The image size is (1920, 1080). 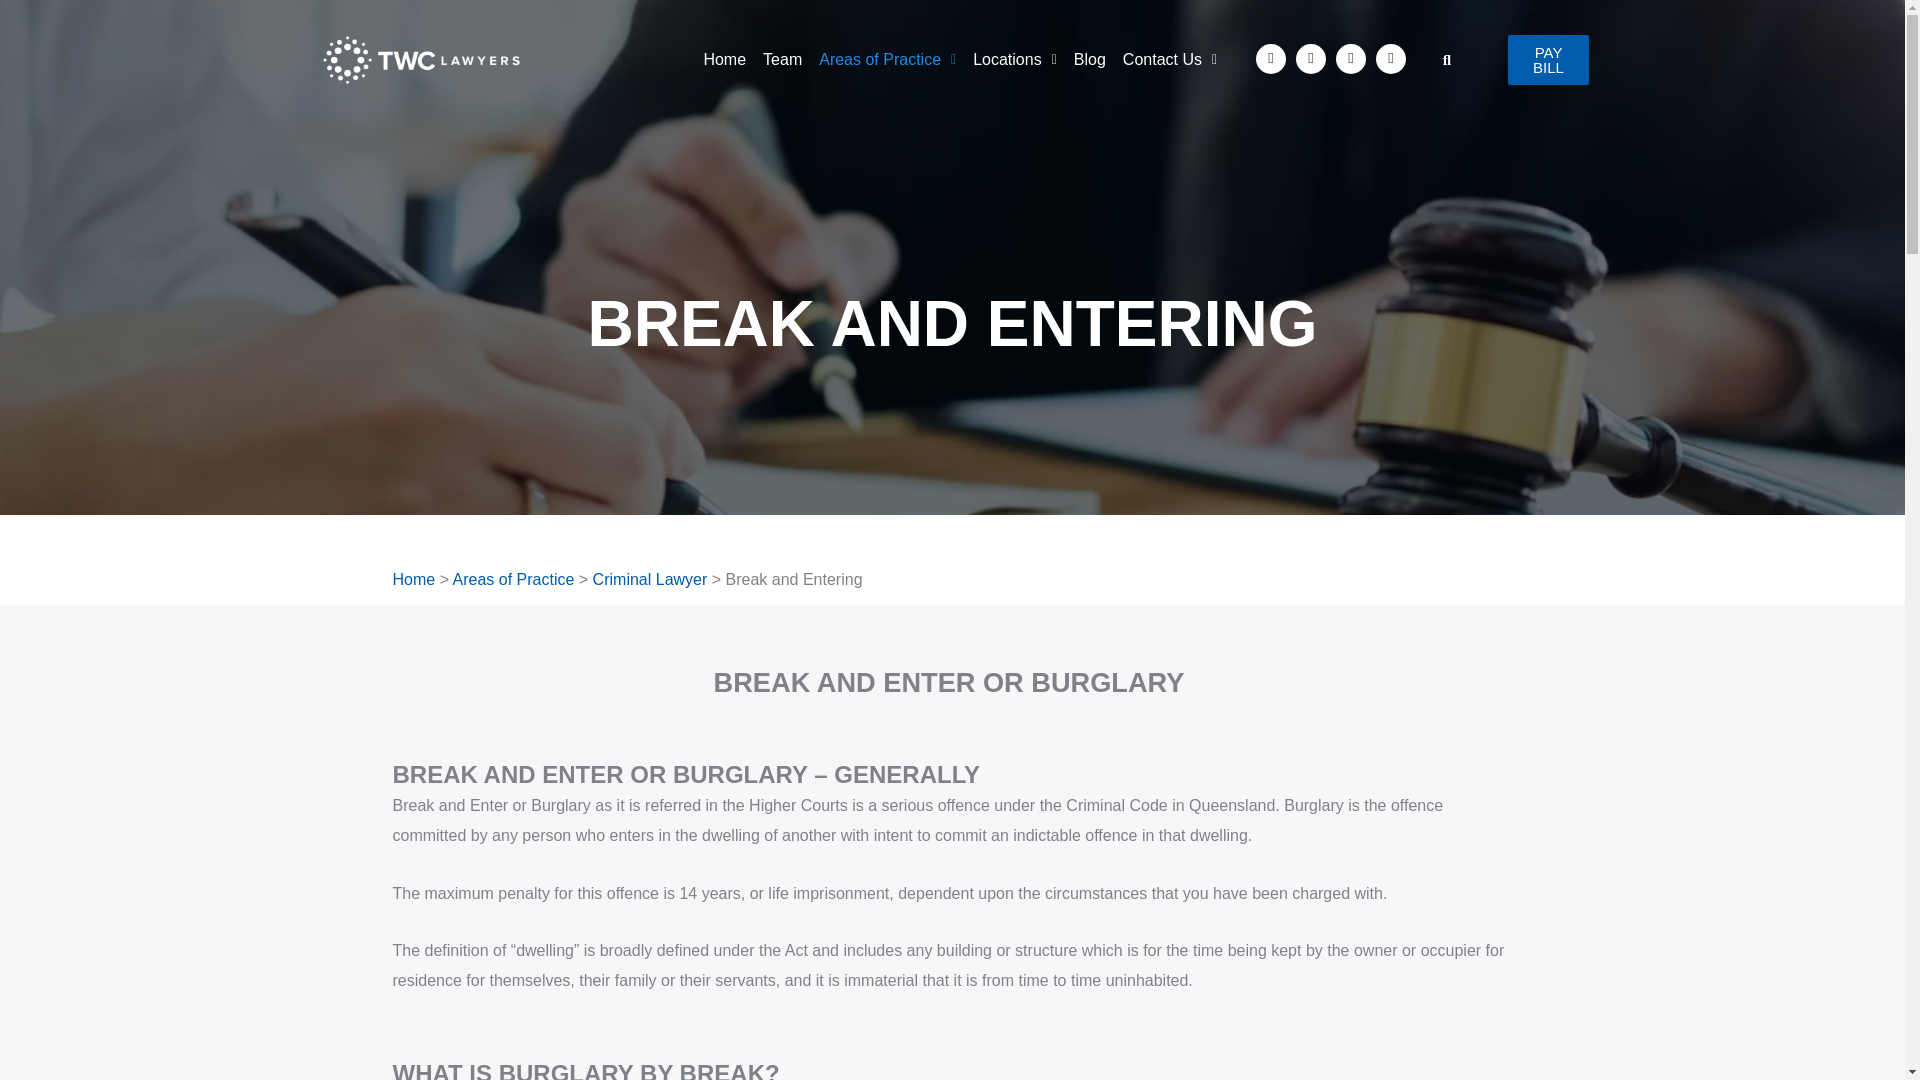 I want to click on Search, so click(x=1440, y=60).